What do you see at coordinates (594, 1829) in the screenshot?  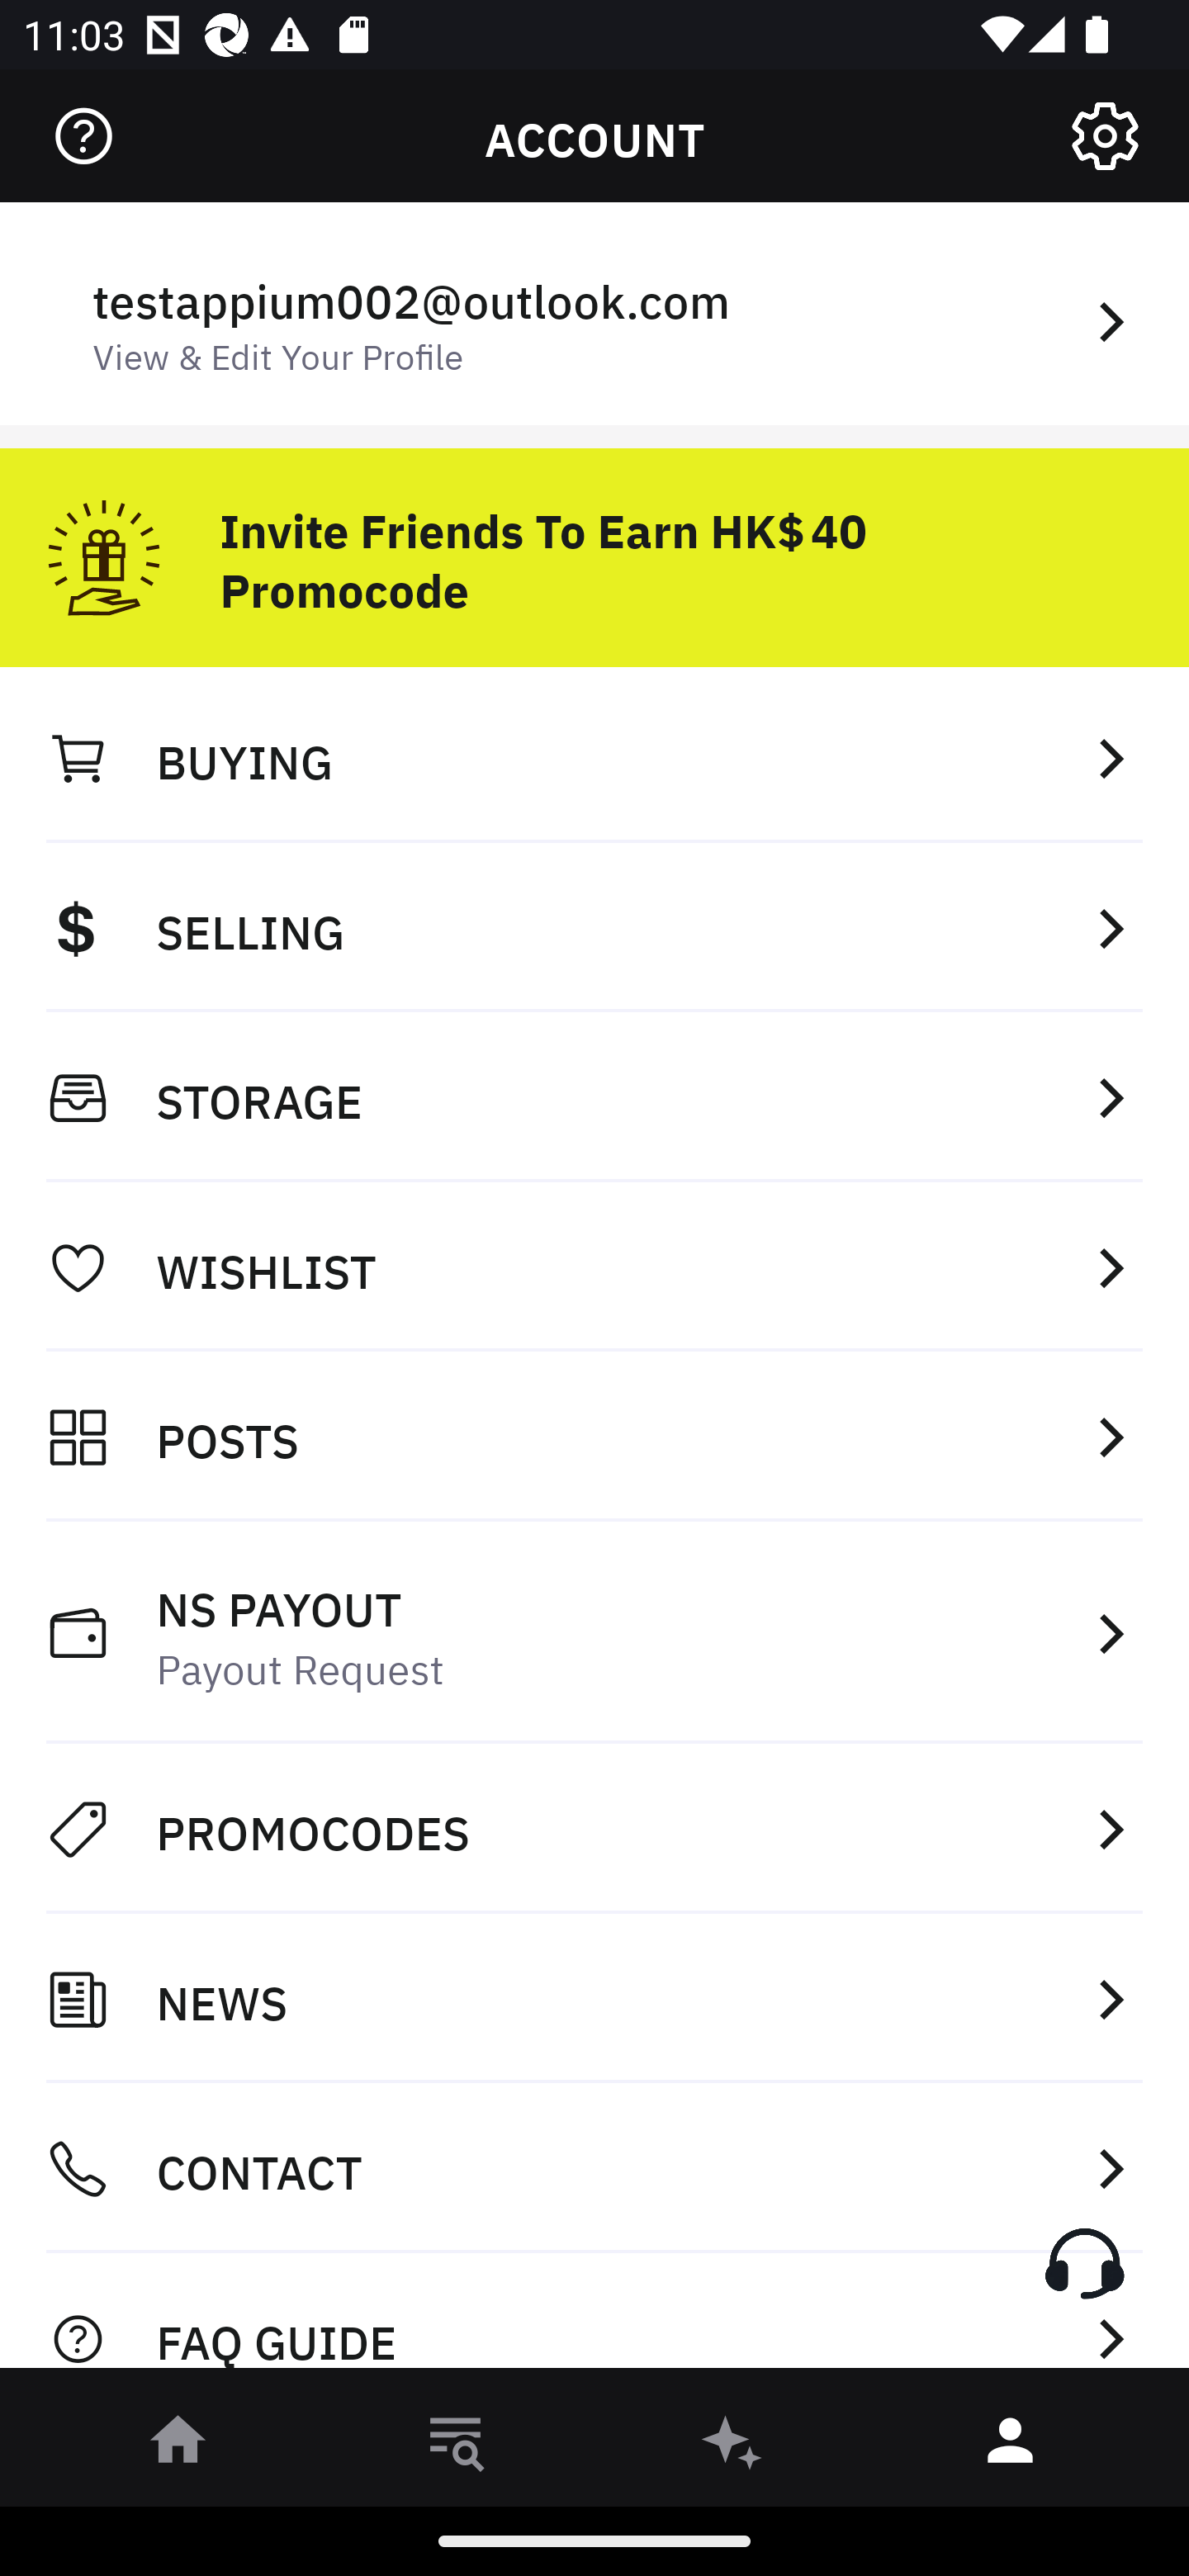 I see ` PROMOCODES ` at bounding box center [594, 1829].